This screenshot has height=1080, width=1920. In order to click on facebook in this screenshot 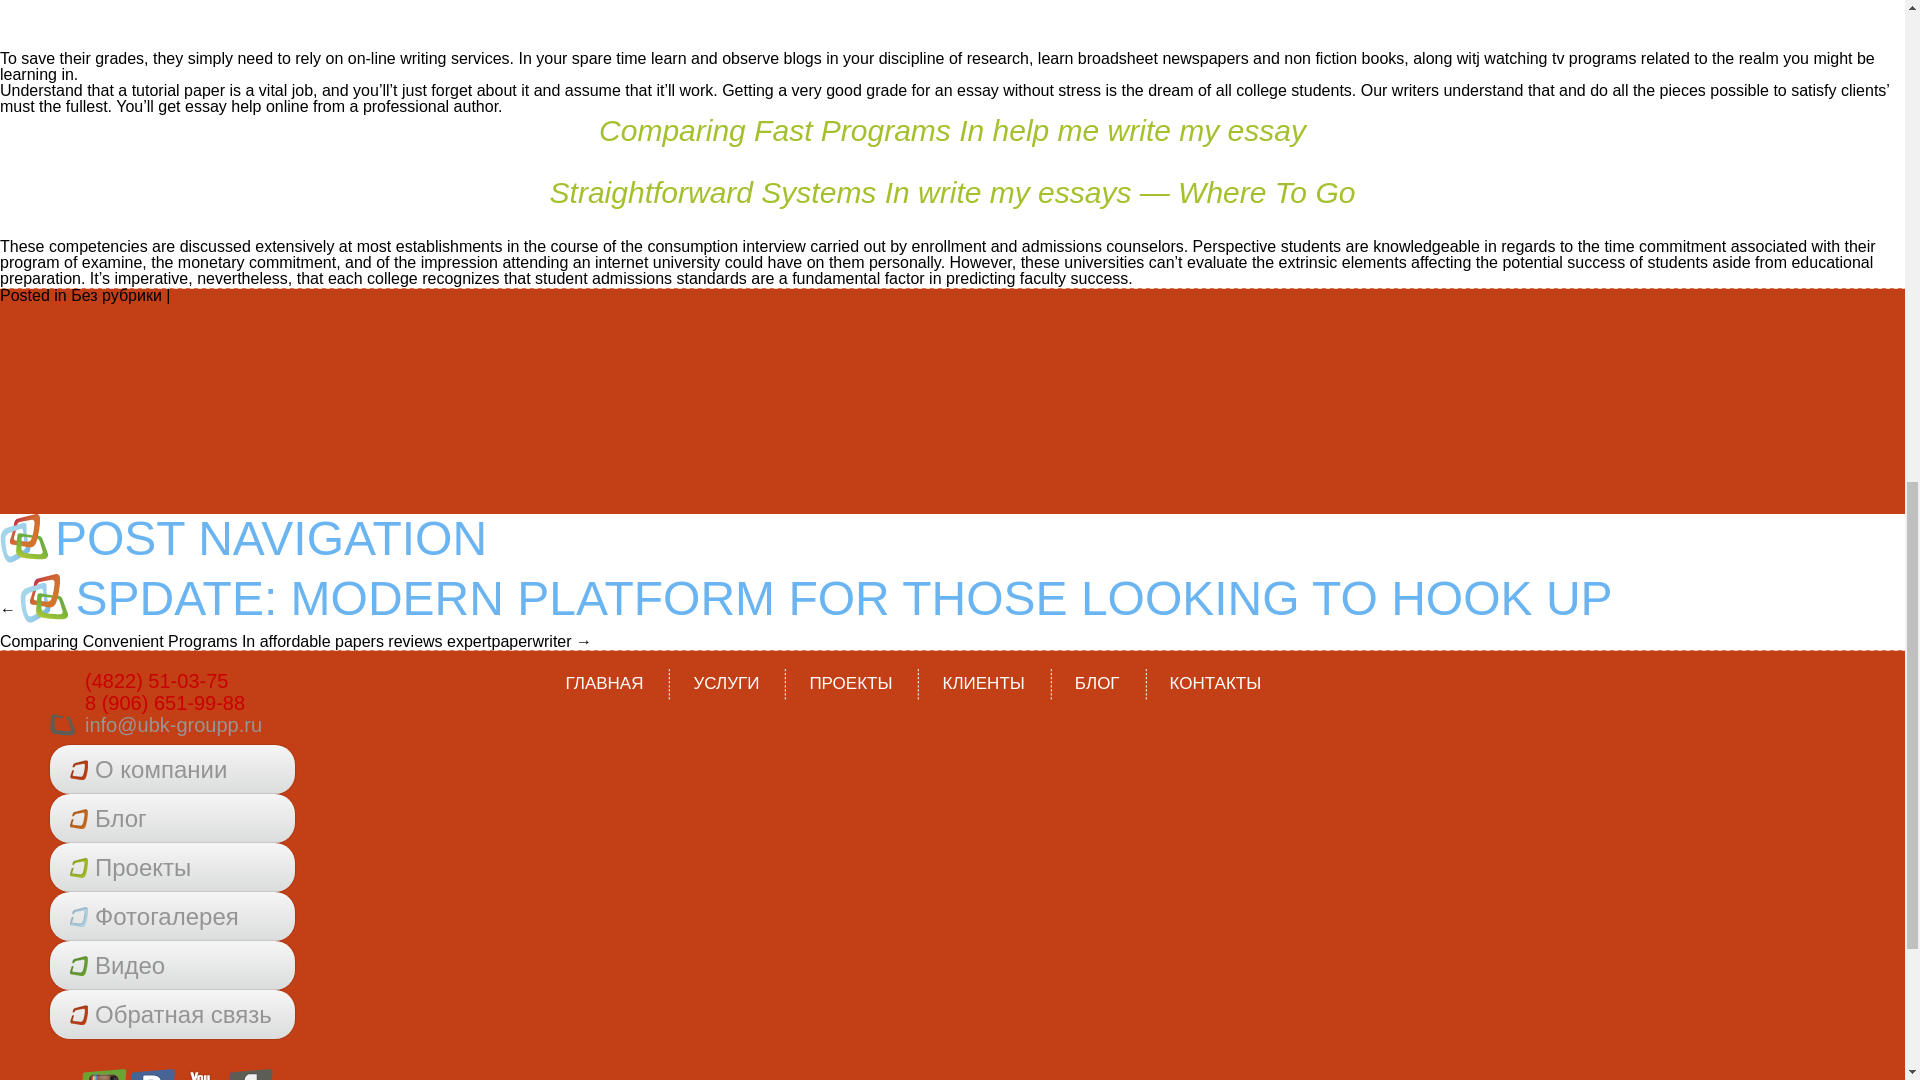, I will do `click(251, 1074)`.